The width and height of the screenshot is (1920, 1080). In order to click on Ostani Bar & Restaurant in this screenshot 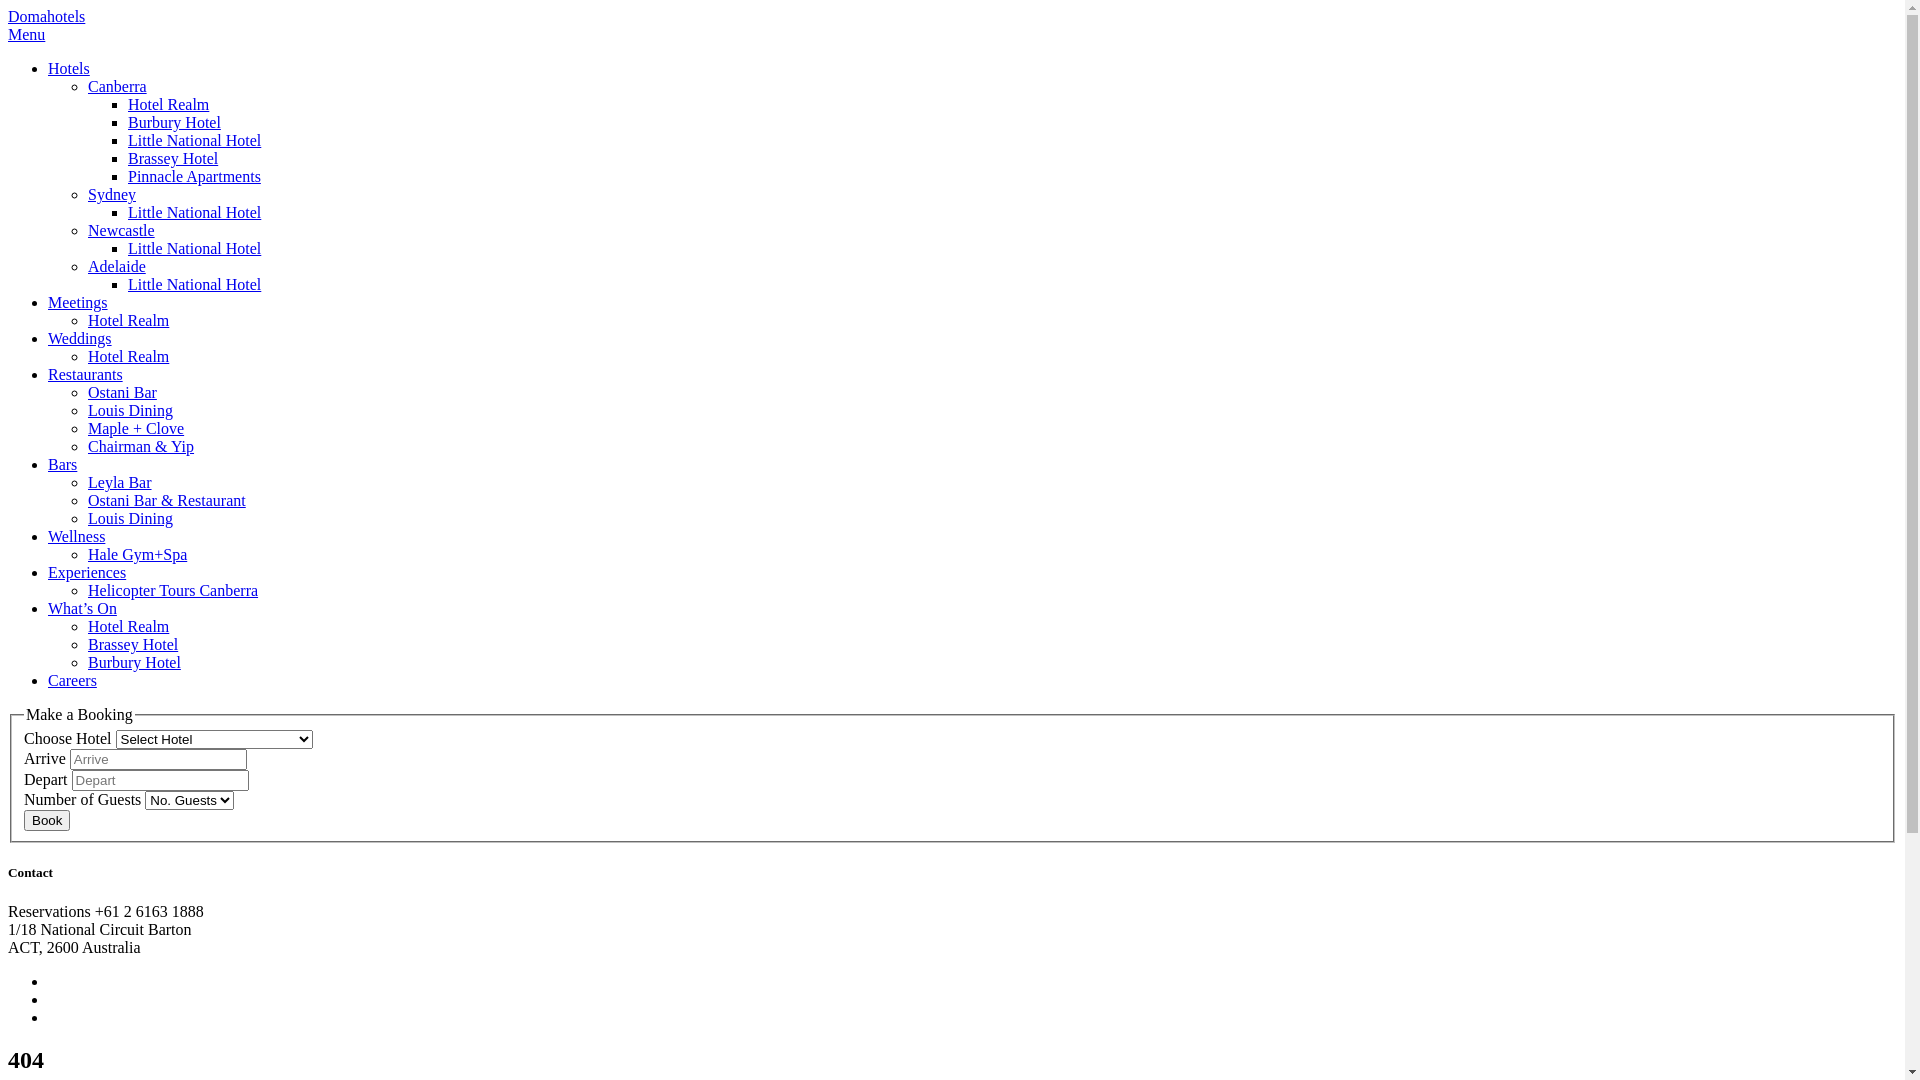, I will do `click(166, 500)`.